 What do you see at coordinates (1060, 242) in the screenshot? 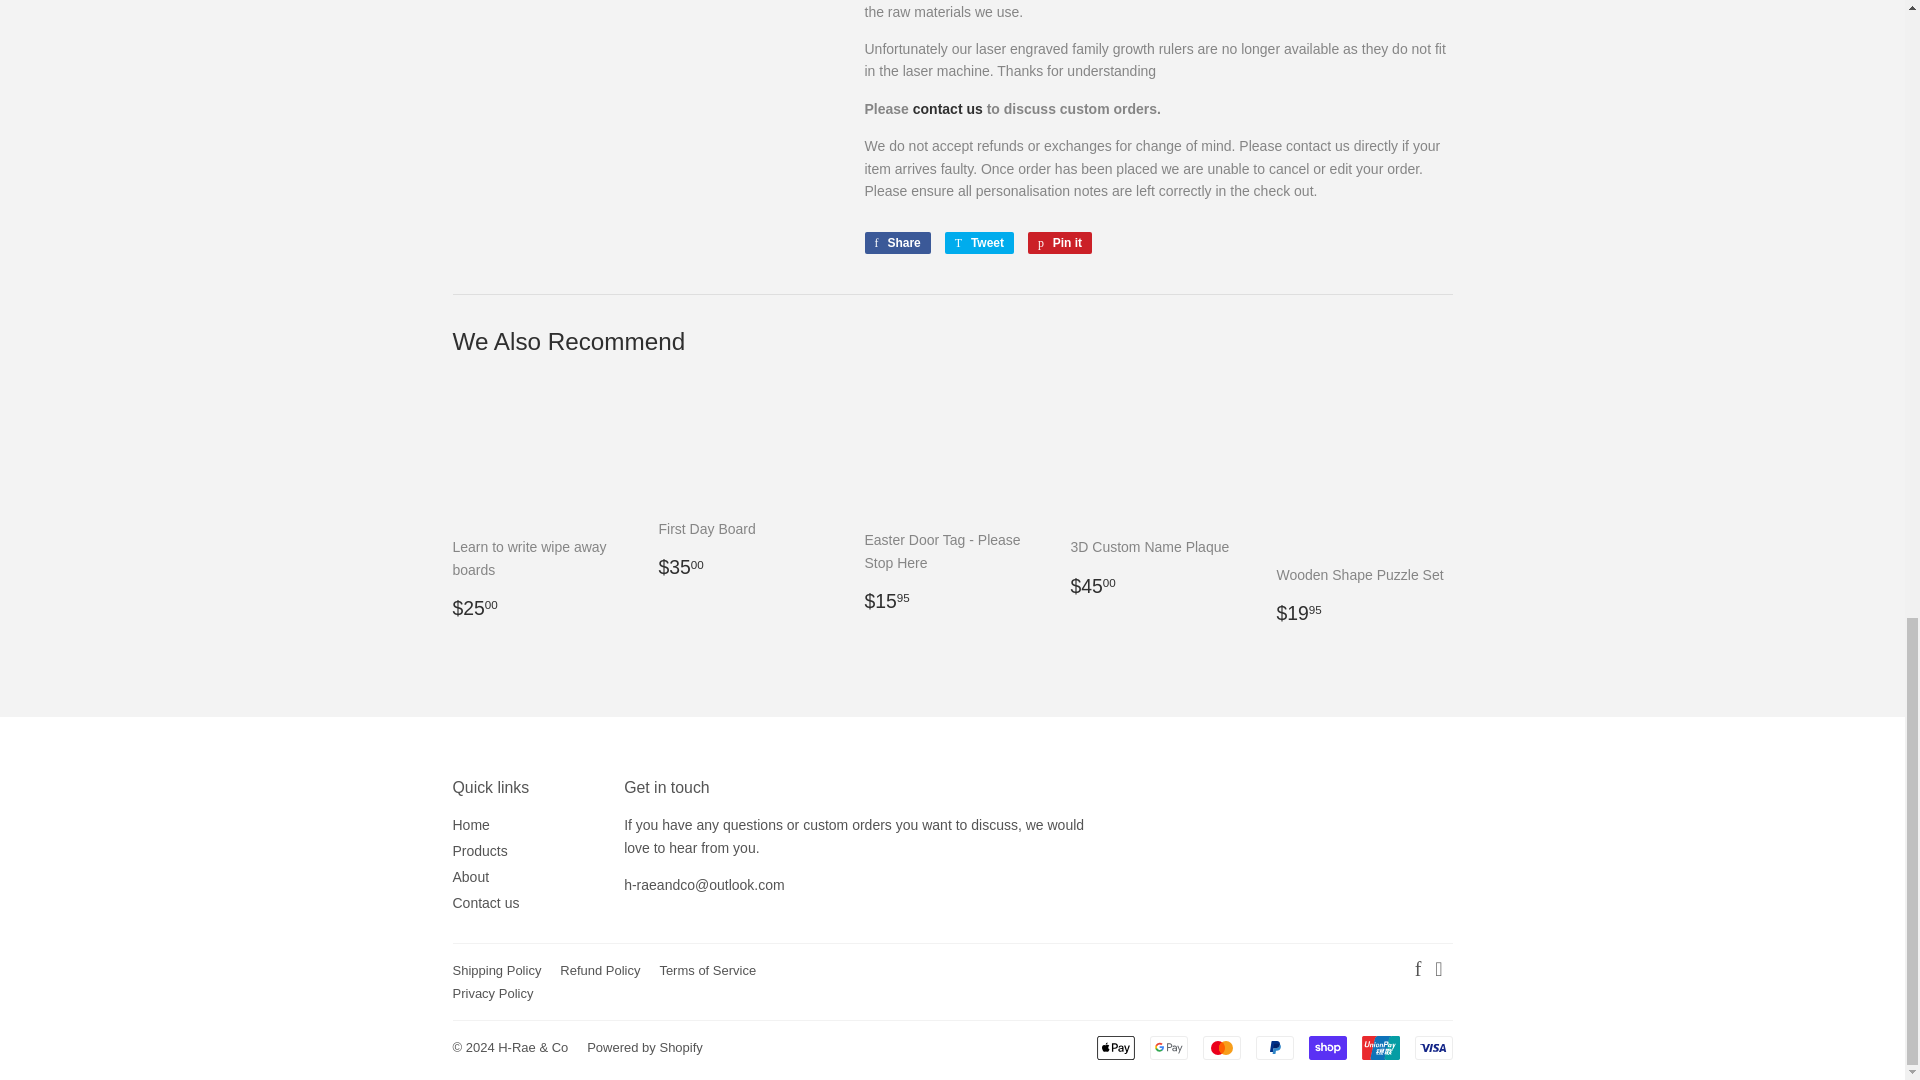
I see `Pin on Pinterest` at bounding box center [1060, 242].